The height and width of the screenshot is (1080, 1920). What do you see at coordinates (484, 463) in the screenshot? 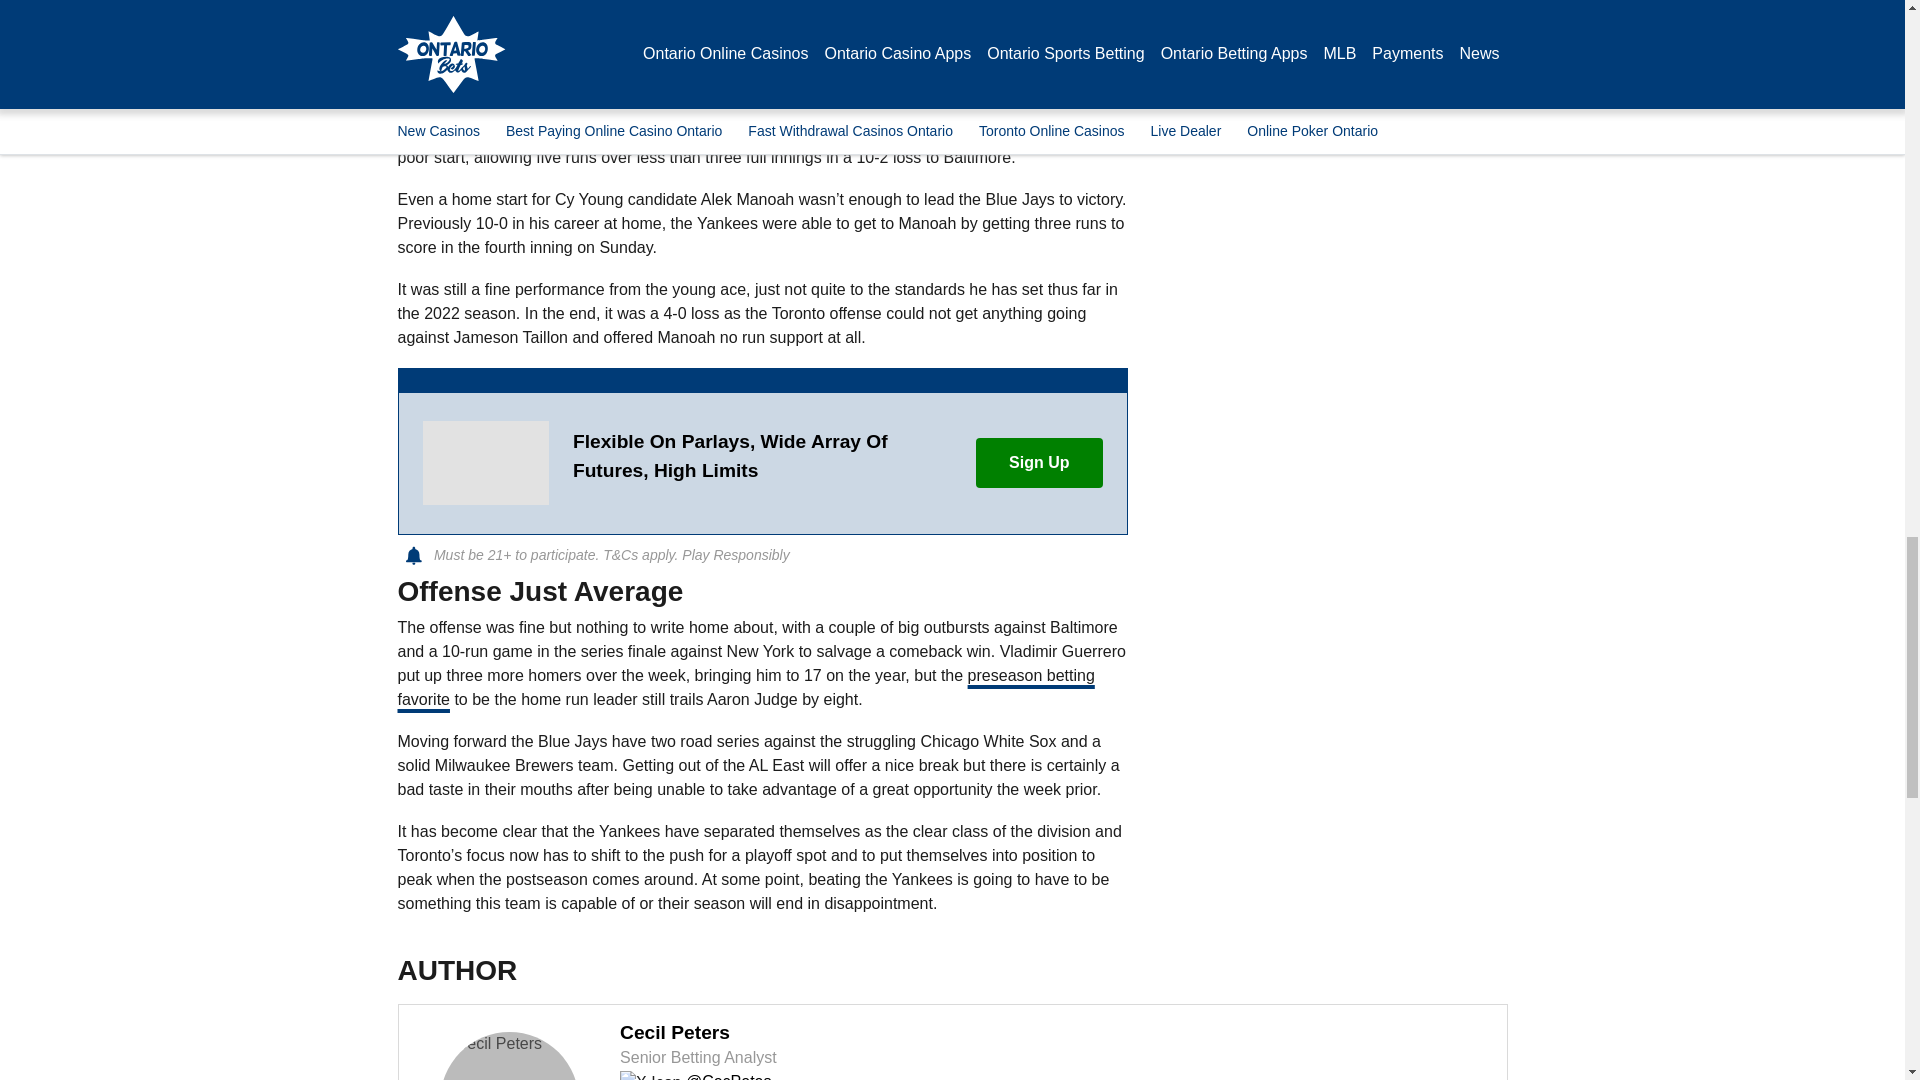
I see `Caesars Sports` at bounding box center [484, 463].